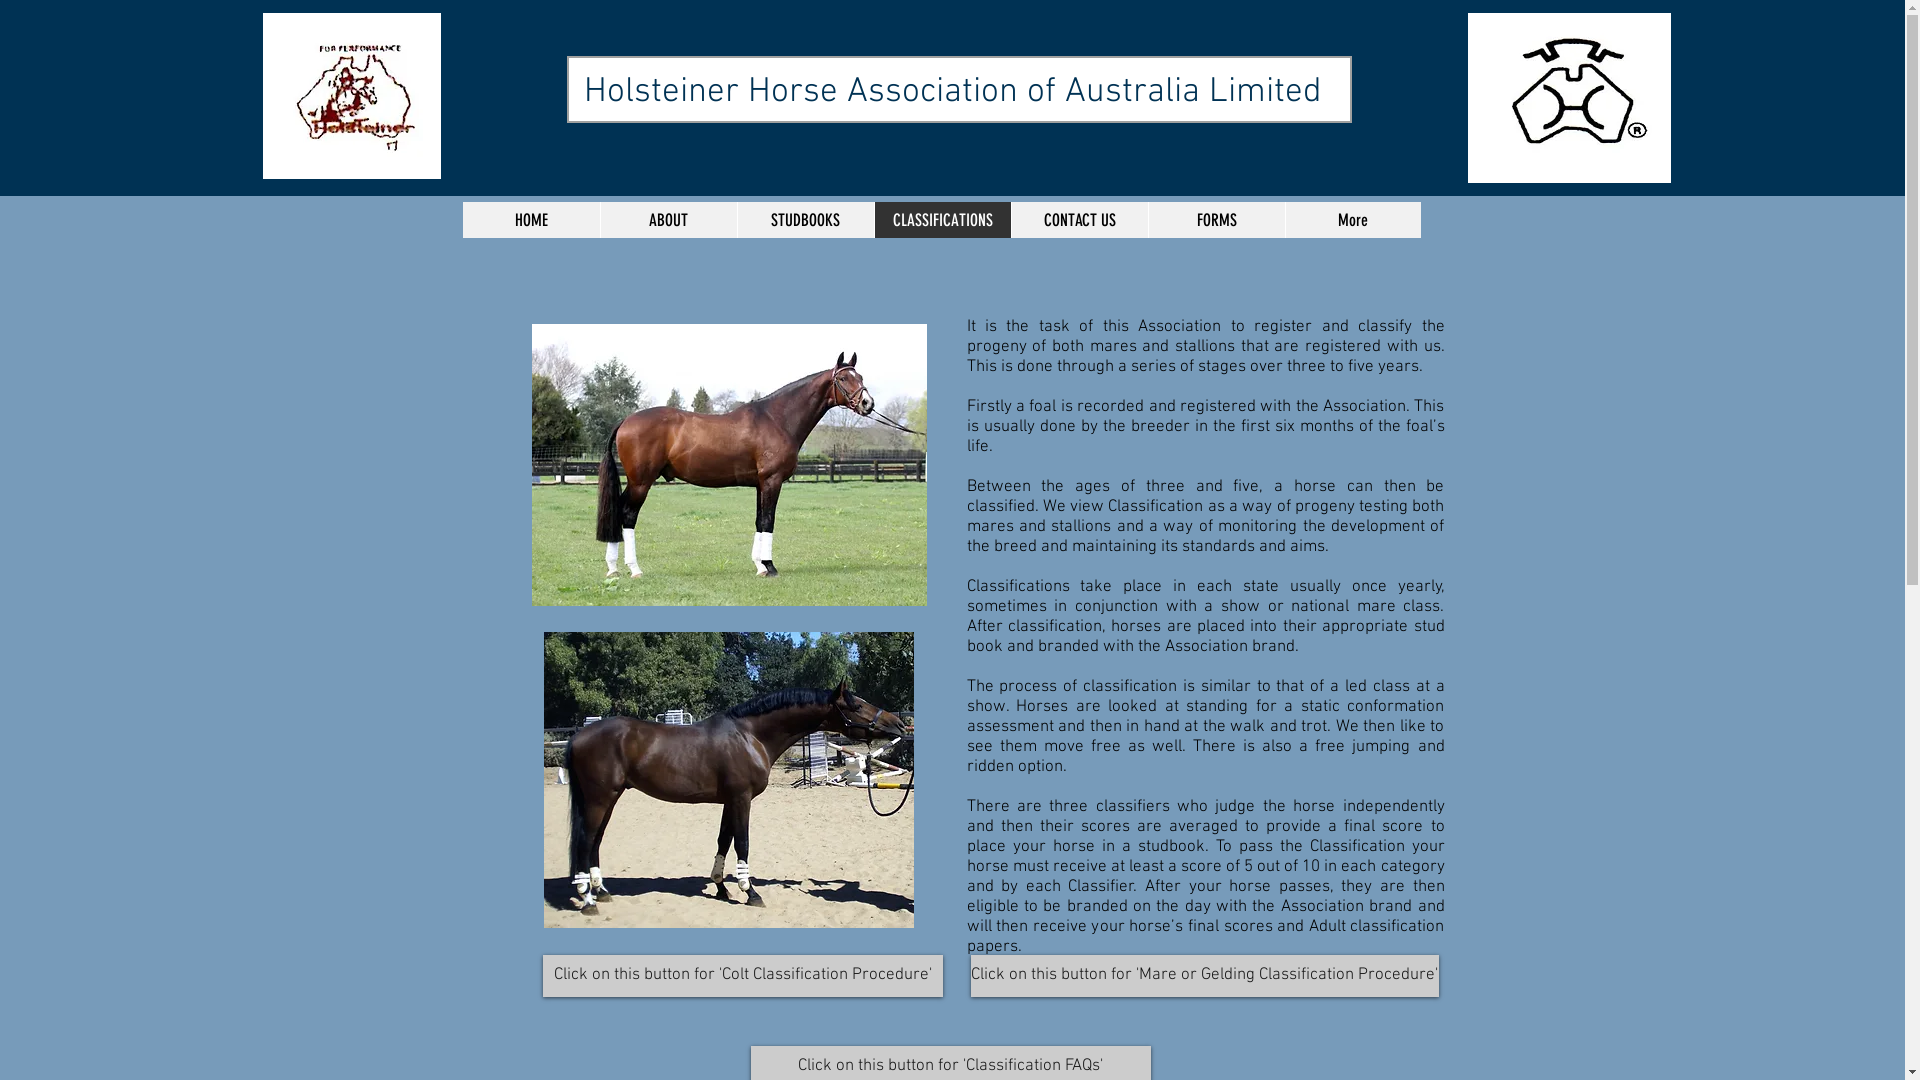 The height and width of the screenshot is (1080, 1920). What do you see at coordinates (942, 220) in the screenshot?
I see `CLASSIFICATIONS` at bounding box center [942, 220].